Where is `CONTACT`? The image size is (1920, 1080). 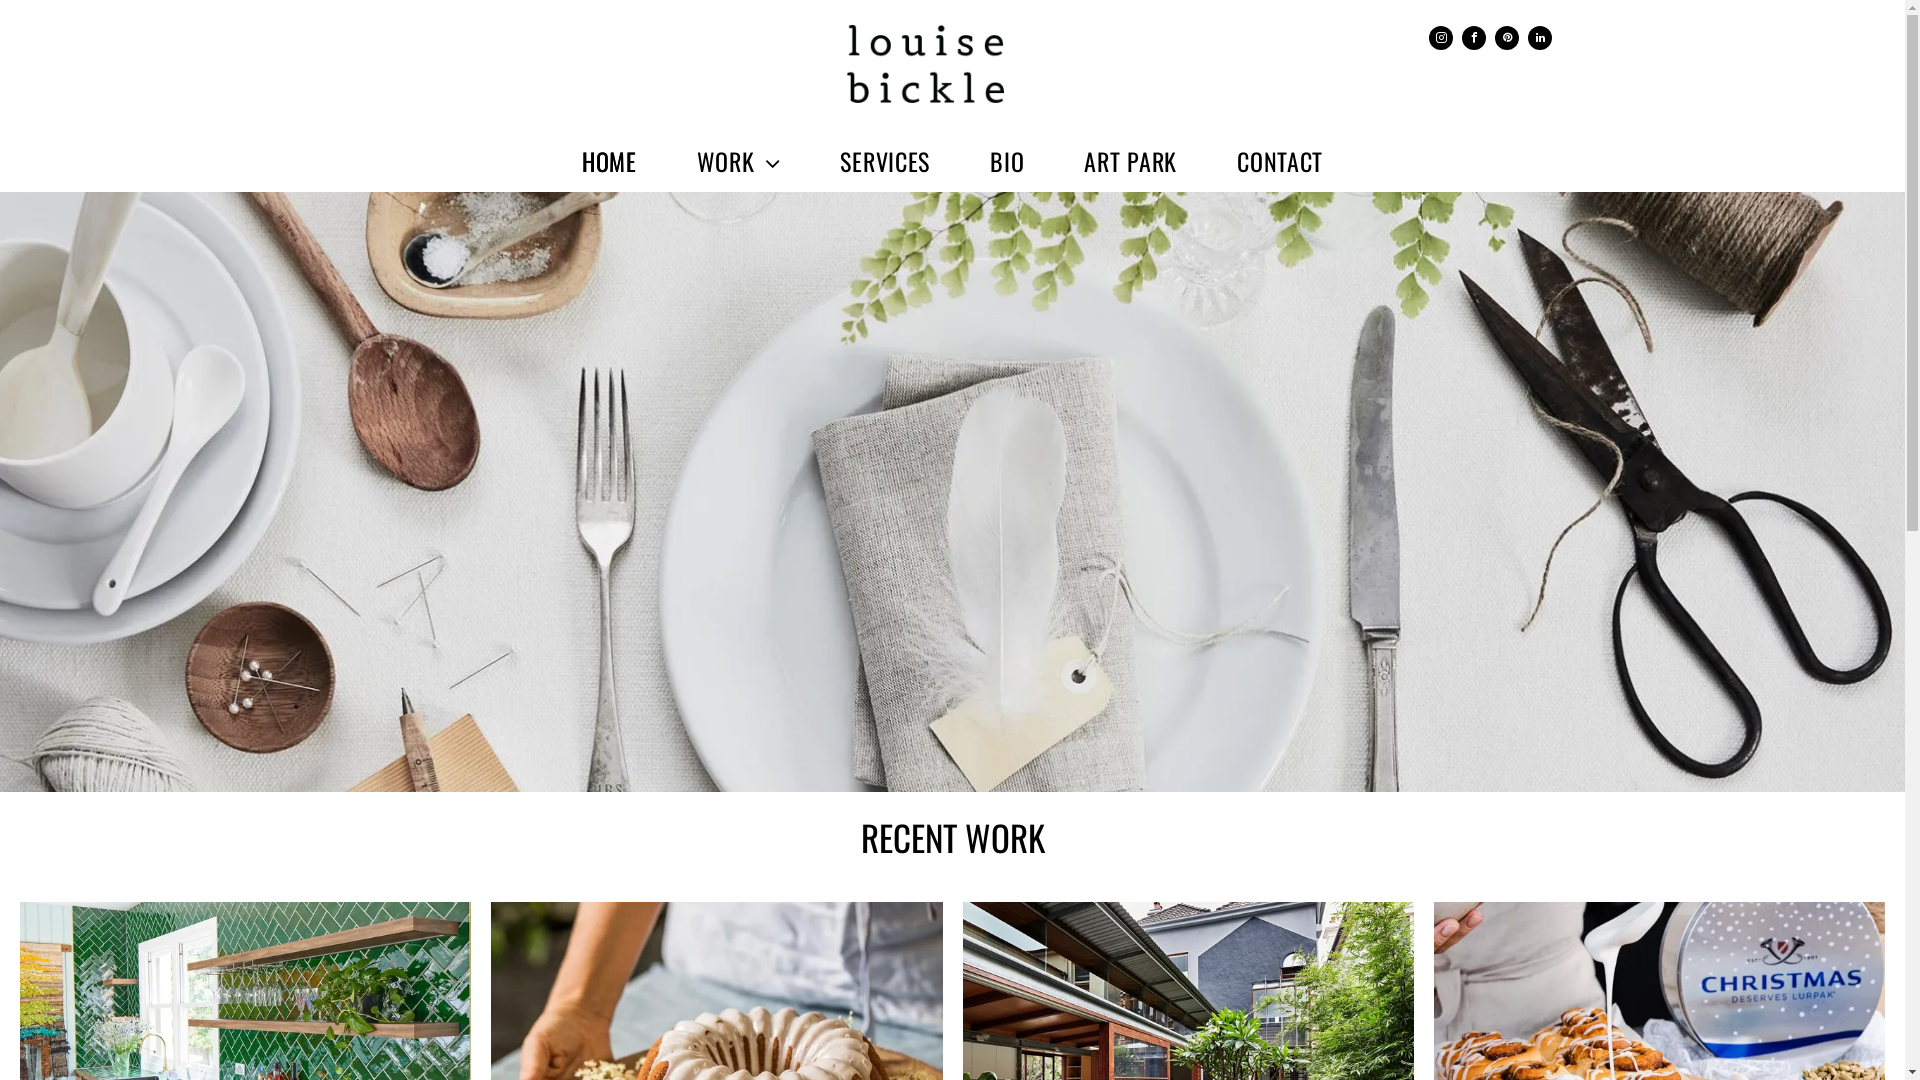
CONTACT is located at coordinates (1280, 161).